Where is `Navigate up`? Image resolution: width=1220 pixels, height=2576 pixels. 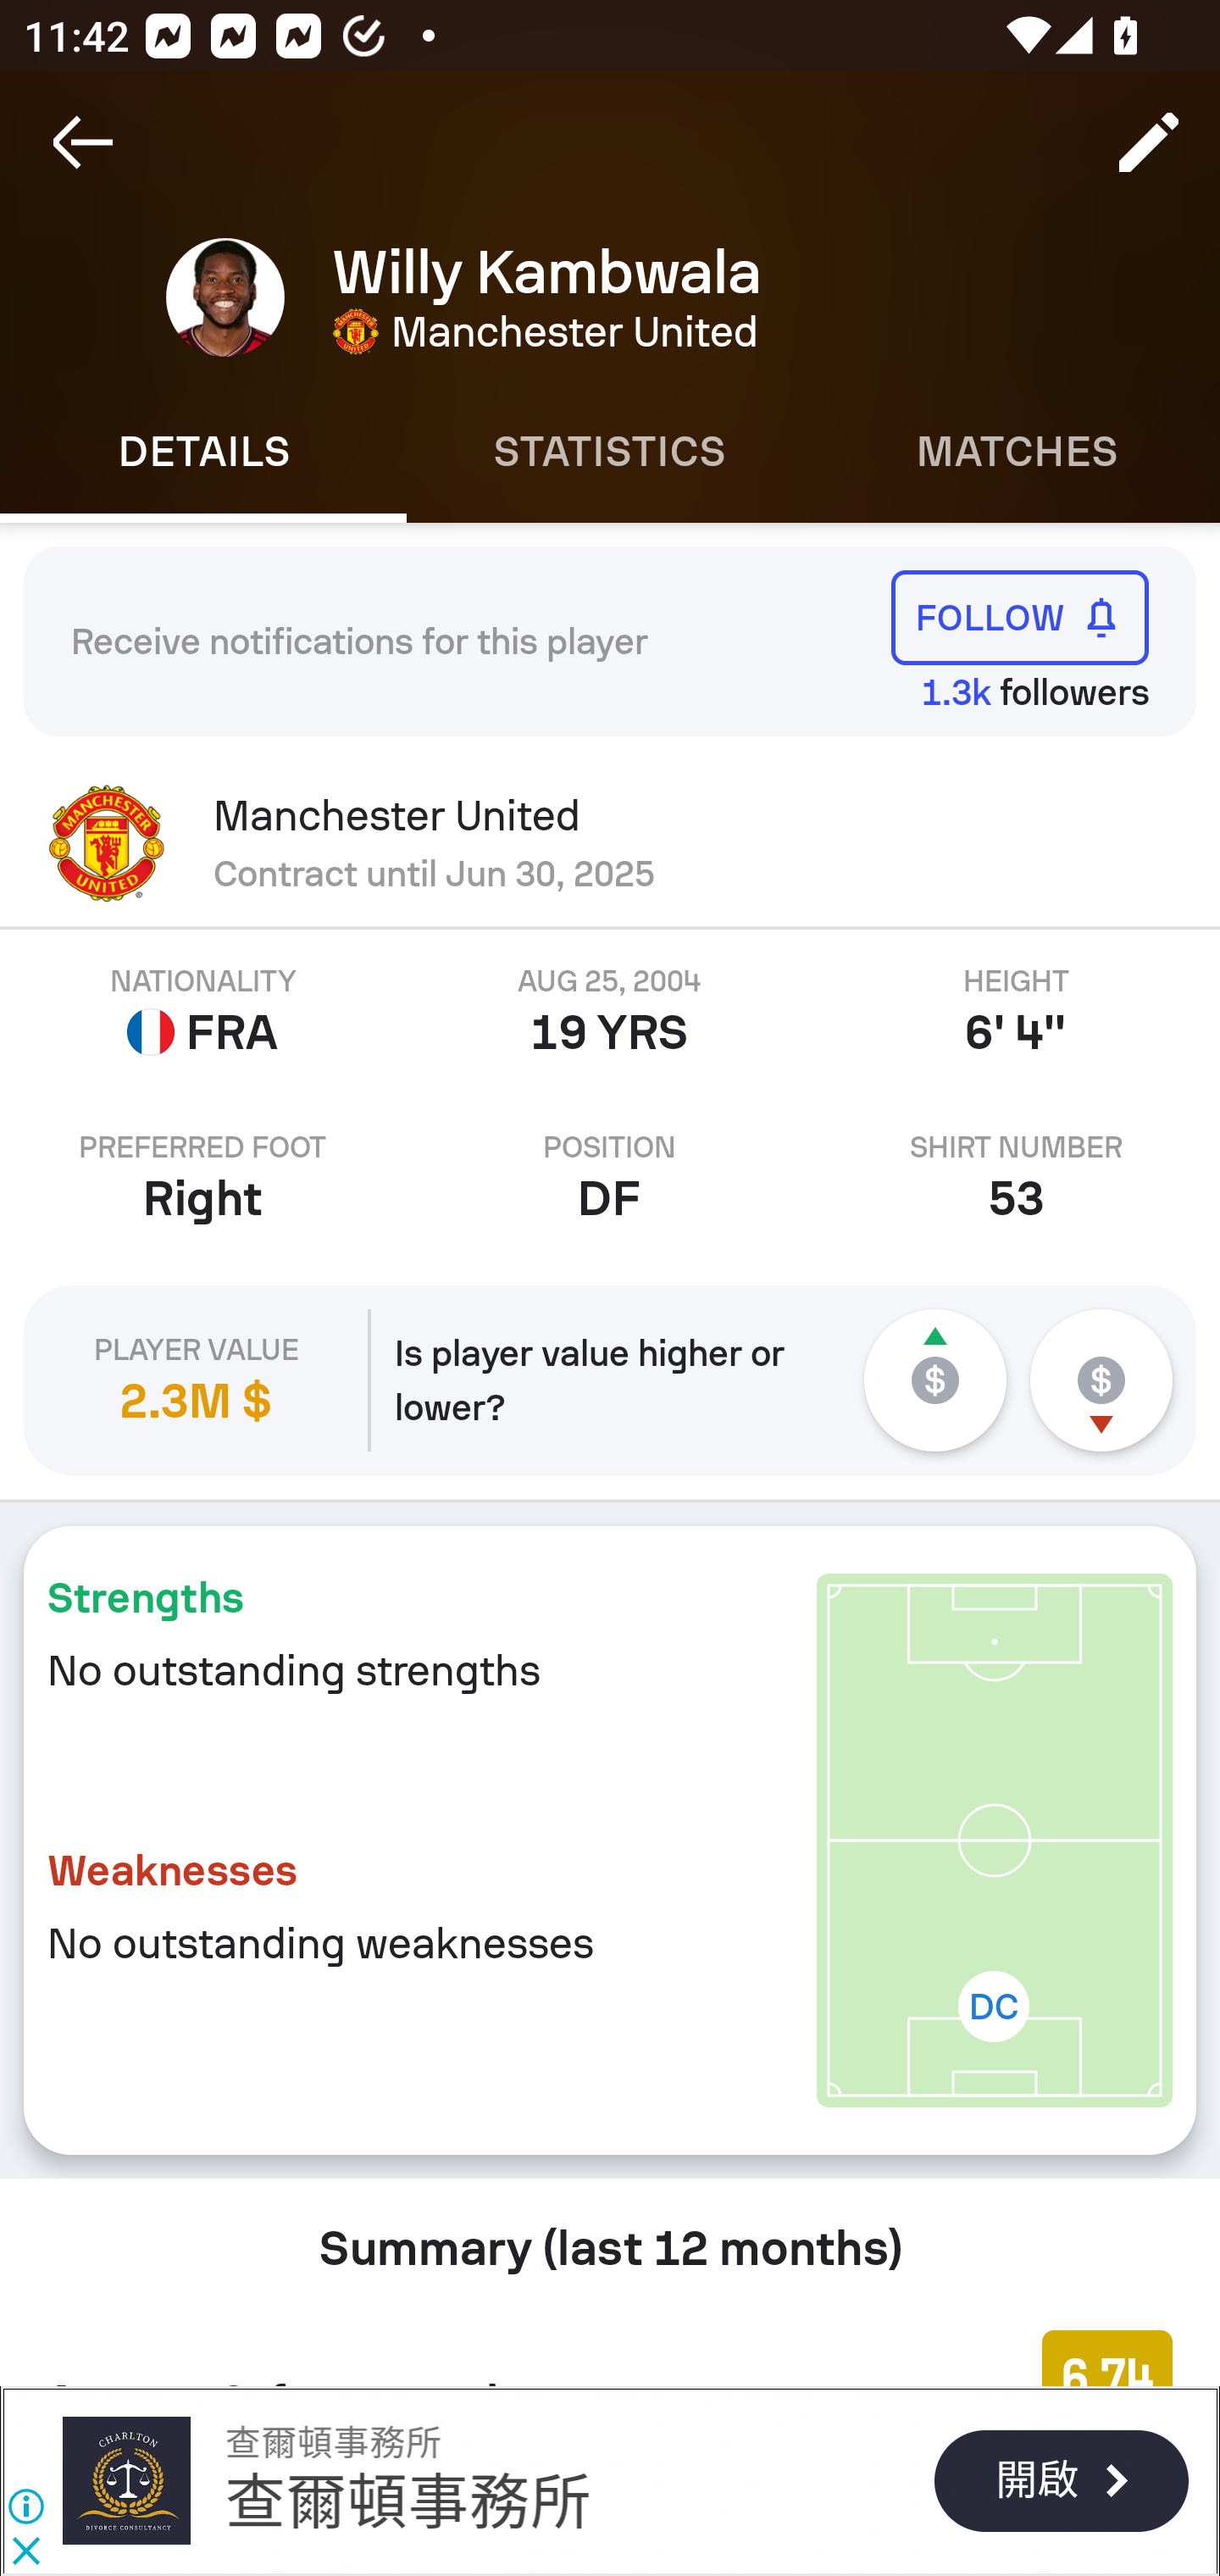 Navigate up is located at coordinates (83, 142).